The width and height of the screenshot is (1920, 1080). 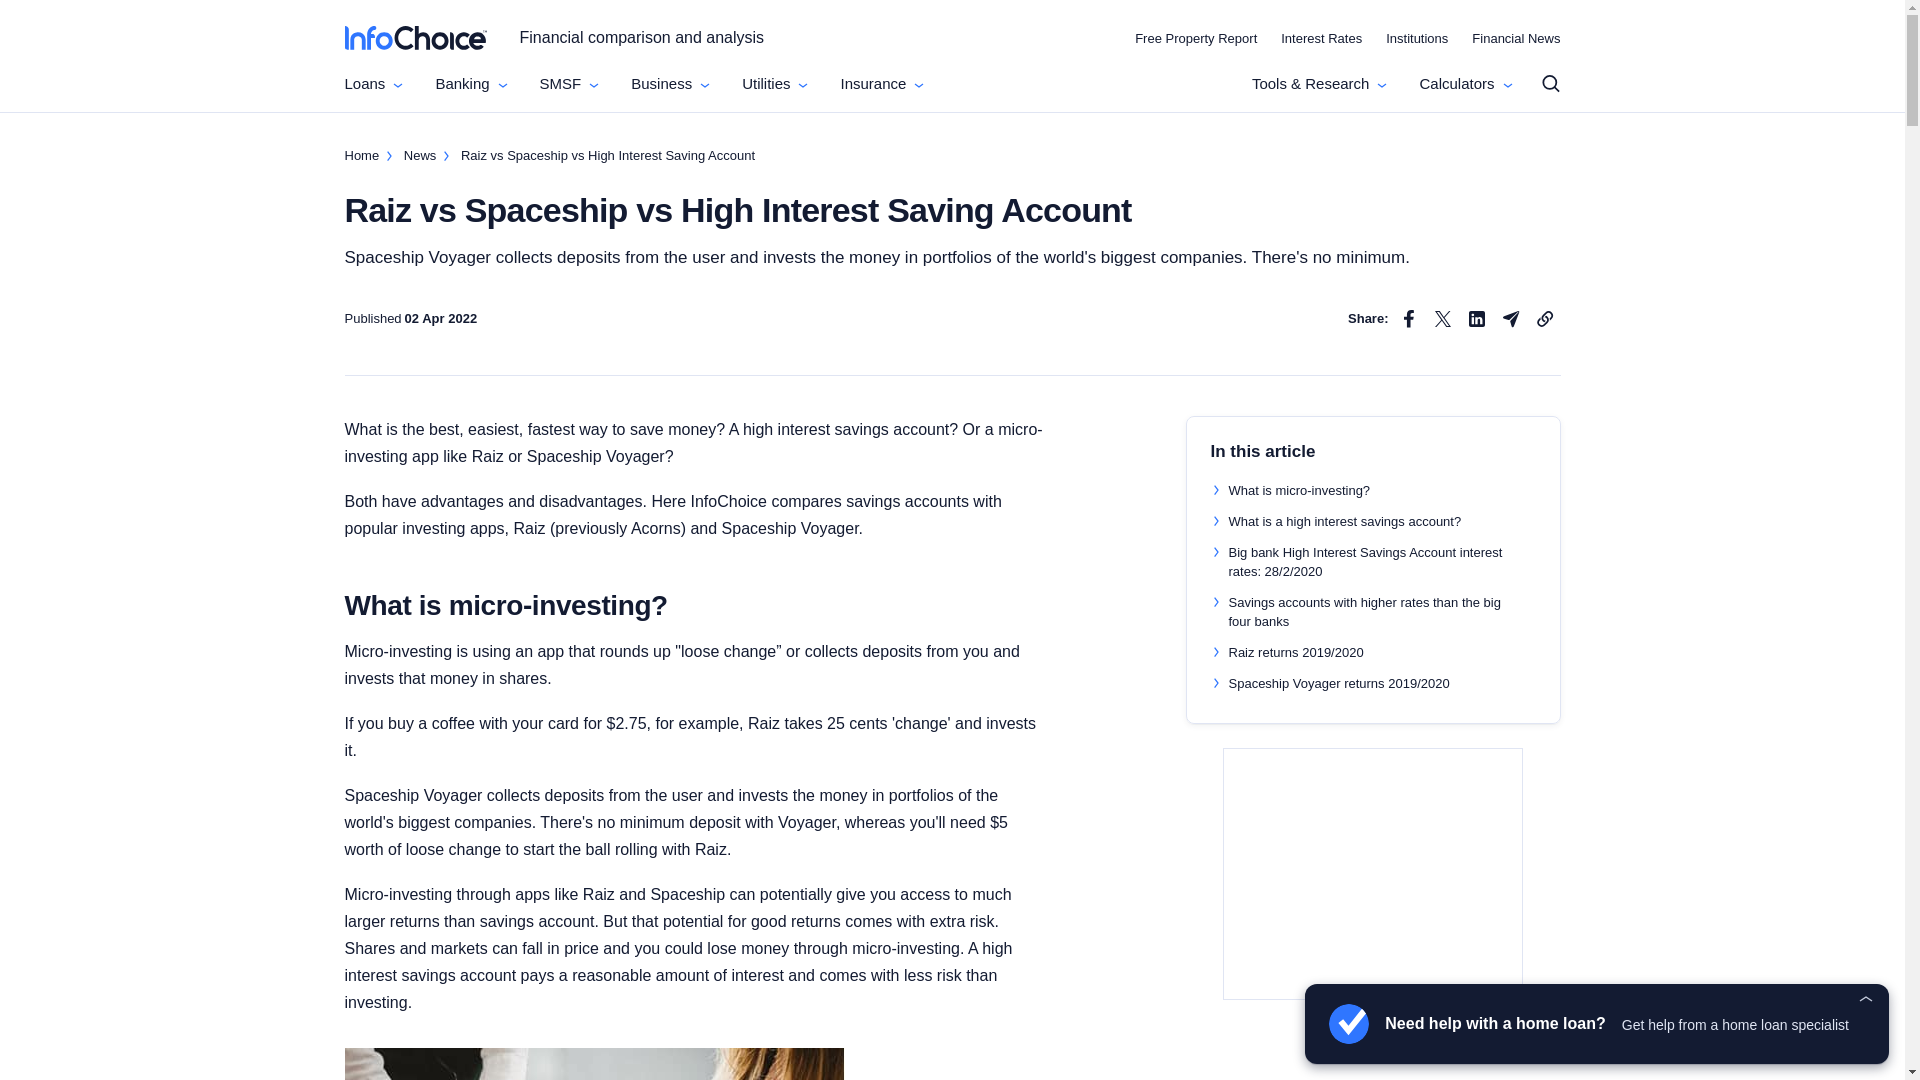 What do you see at coordinates (1544, 318) in the screenshot?
I see `Copy Link` at bounding box center [1544, 318].